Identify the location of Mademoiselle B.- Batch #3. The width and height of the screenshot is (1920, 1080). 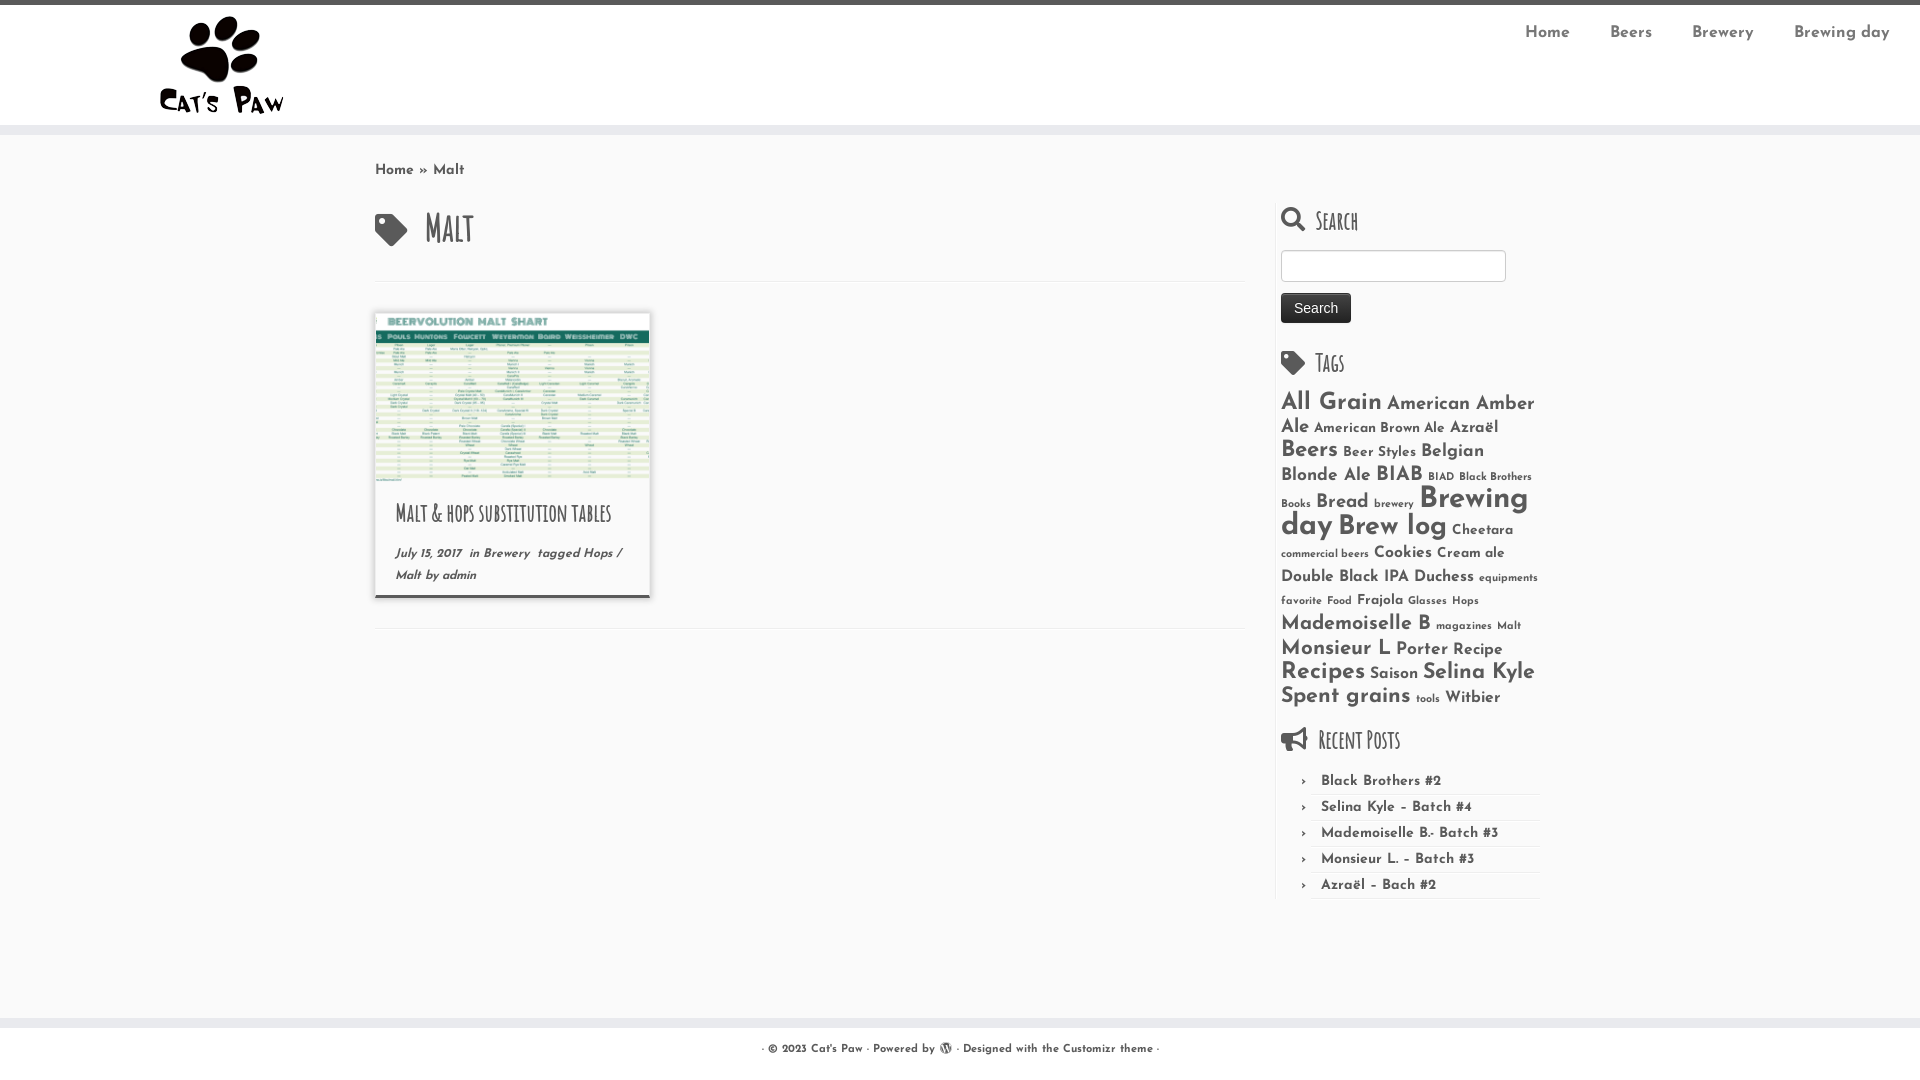
(1410, 834).